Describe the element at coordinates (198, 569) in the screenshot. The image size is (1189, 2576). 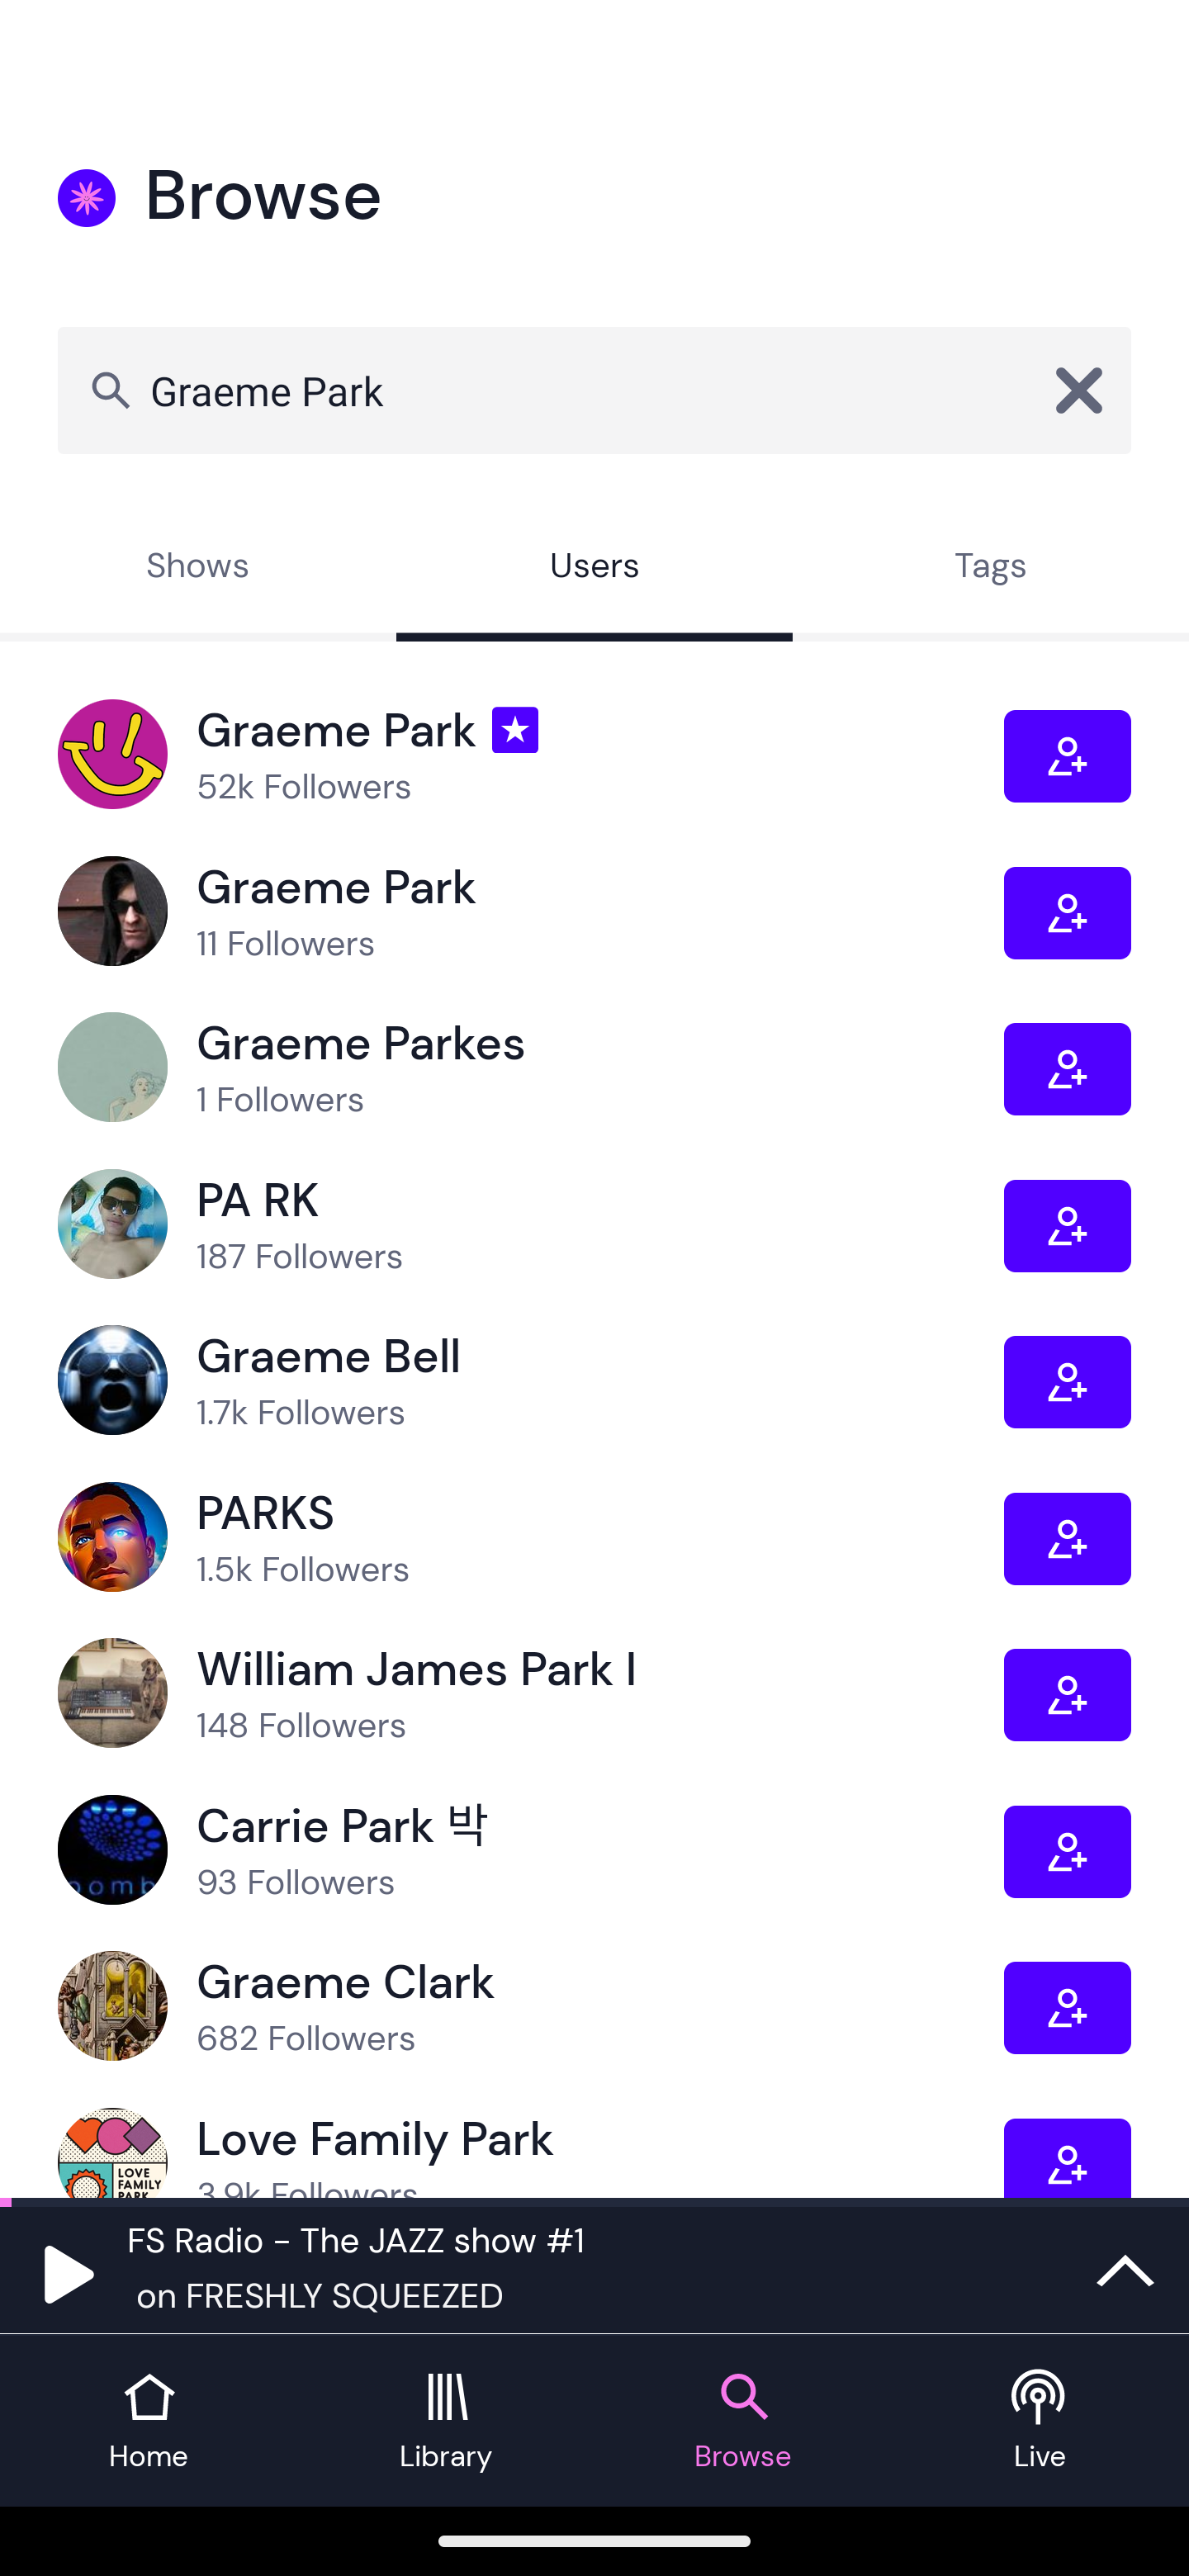
I see `Shows` at that location.